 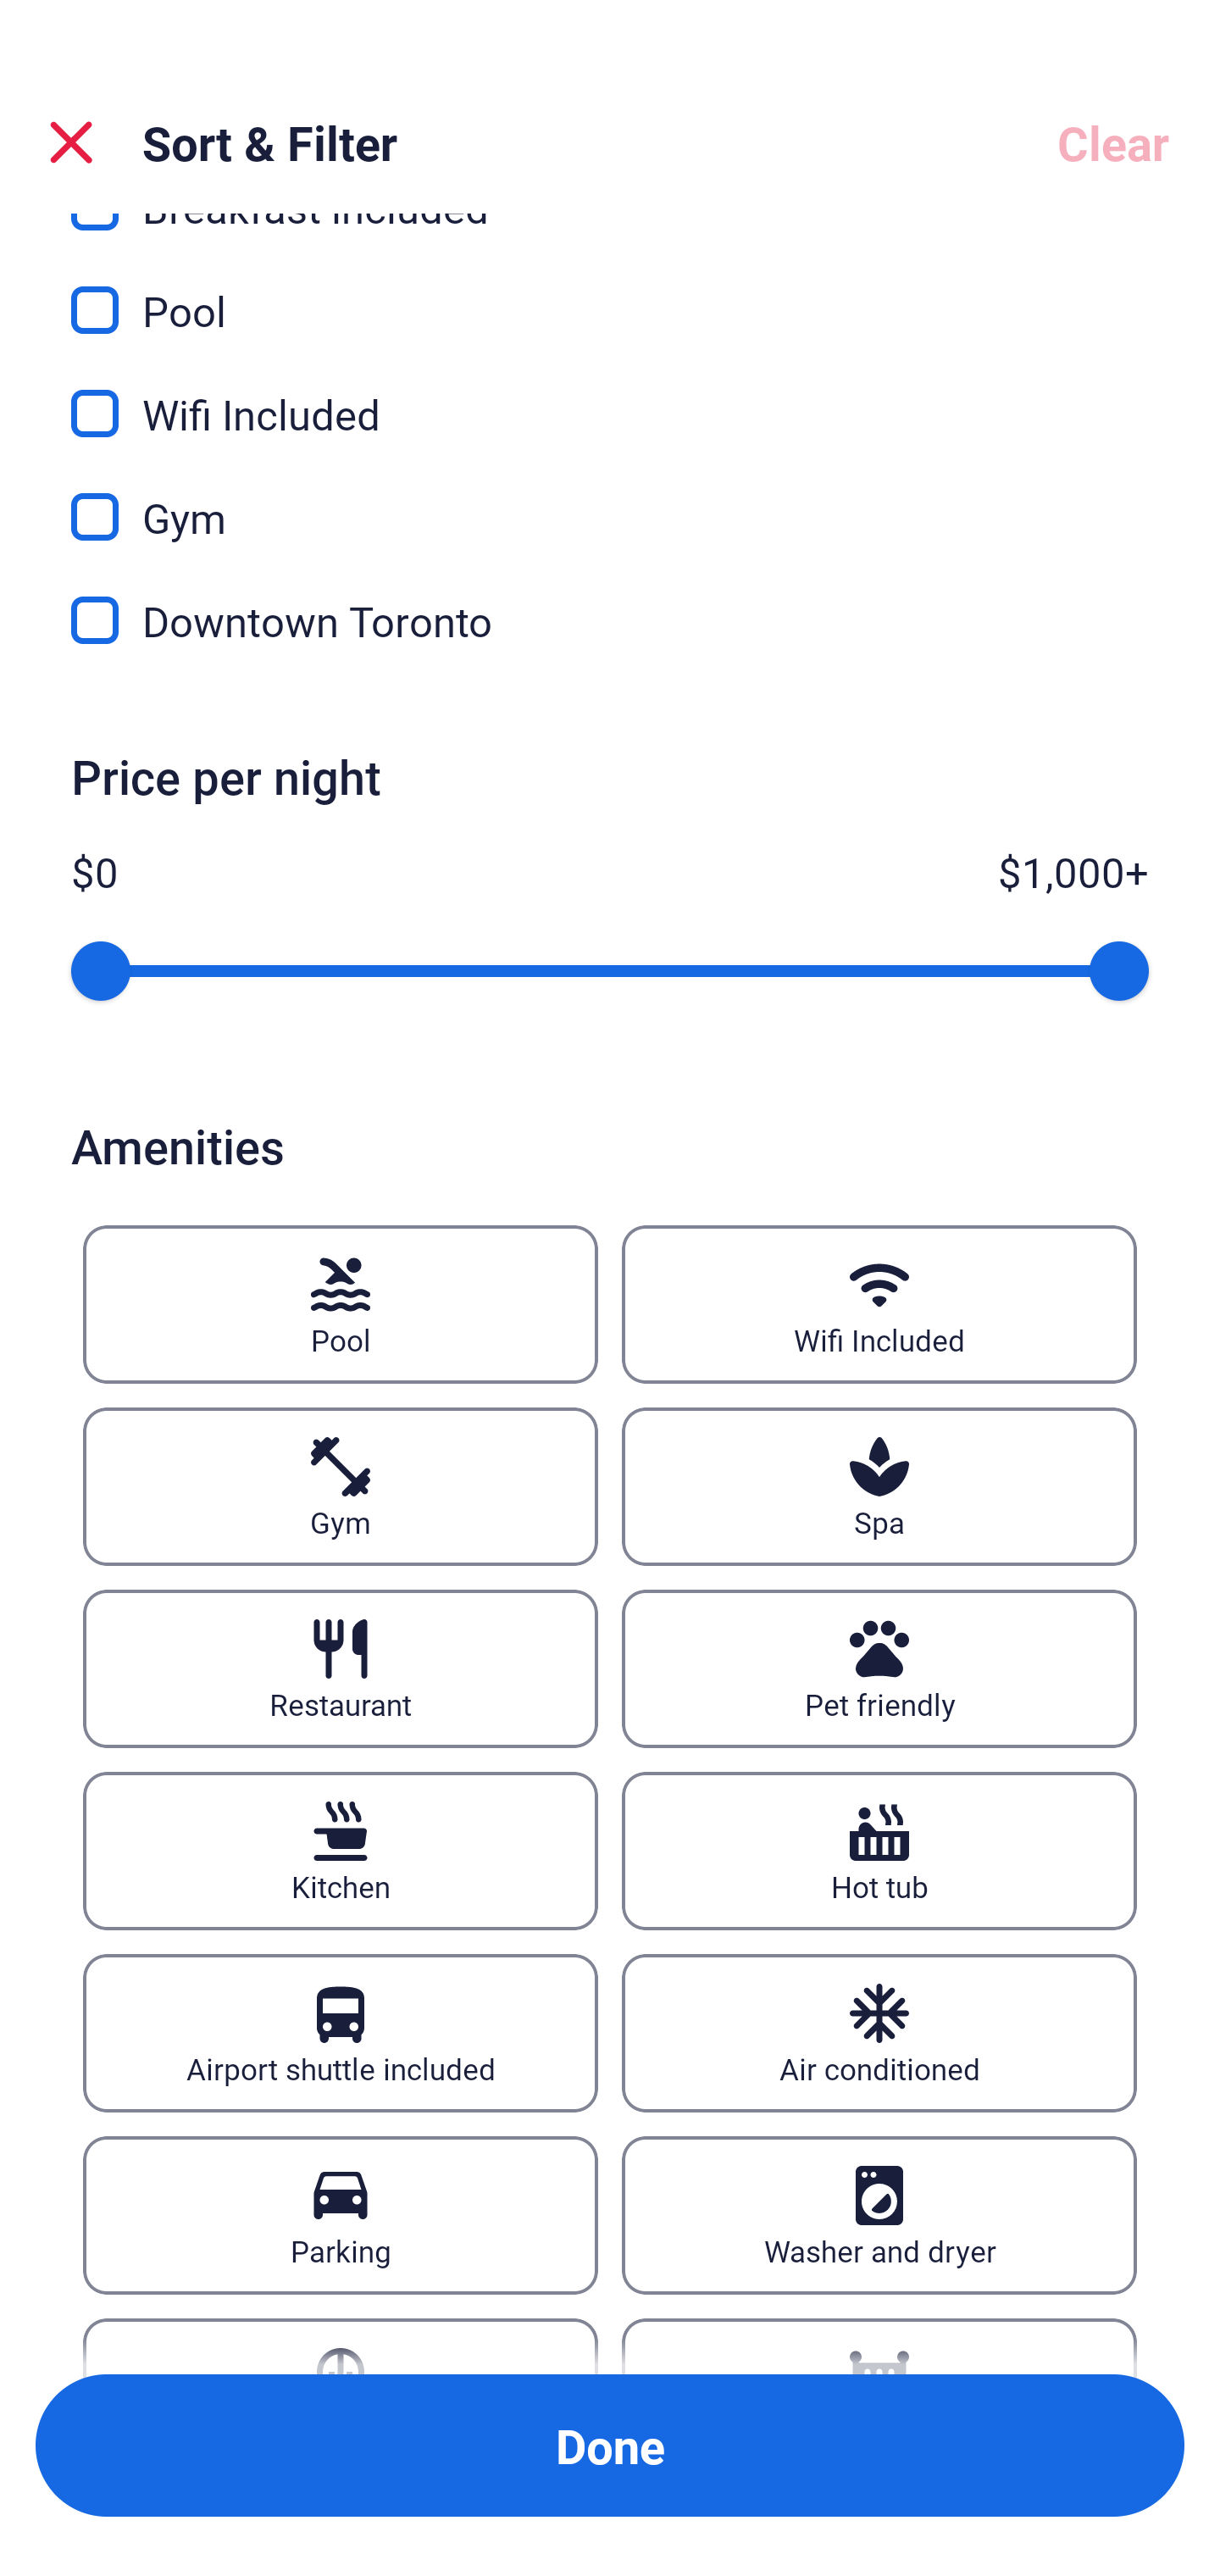 I want to click on Restaurant, so click(x=340, y=1669).